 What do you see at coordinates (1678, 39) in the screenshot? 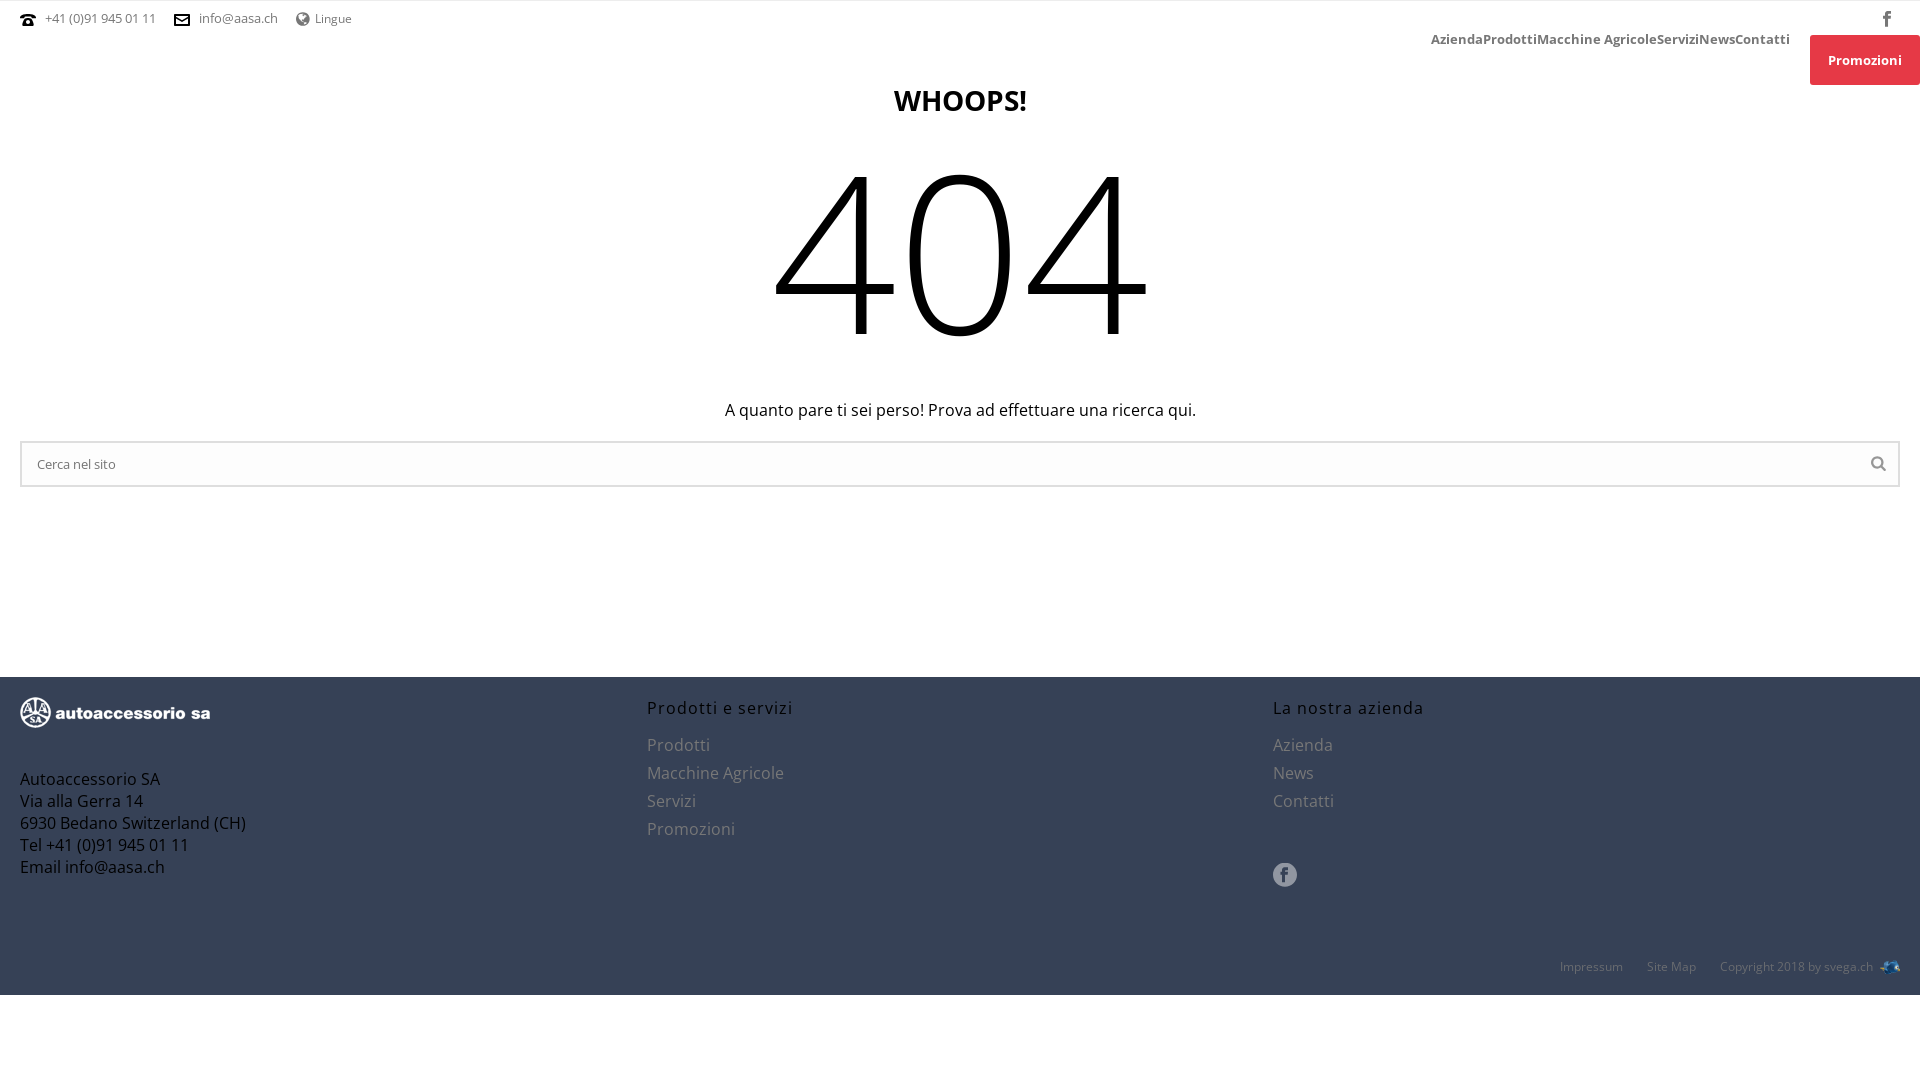
I see `Servizi` at bounding box center [1678, 39].